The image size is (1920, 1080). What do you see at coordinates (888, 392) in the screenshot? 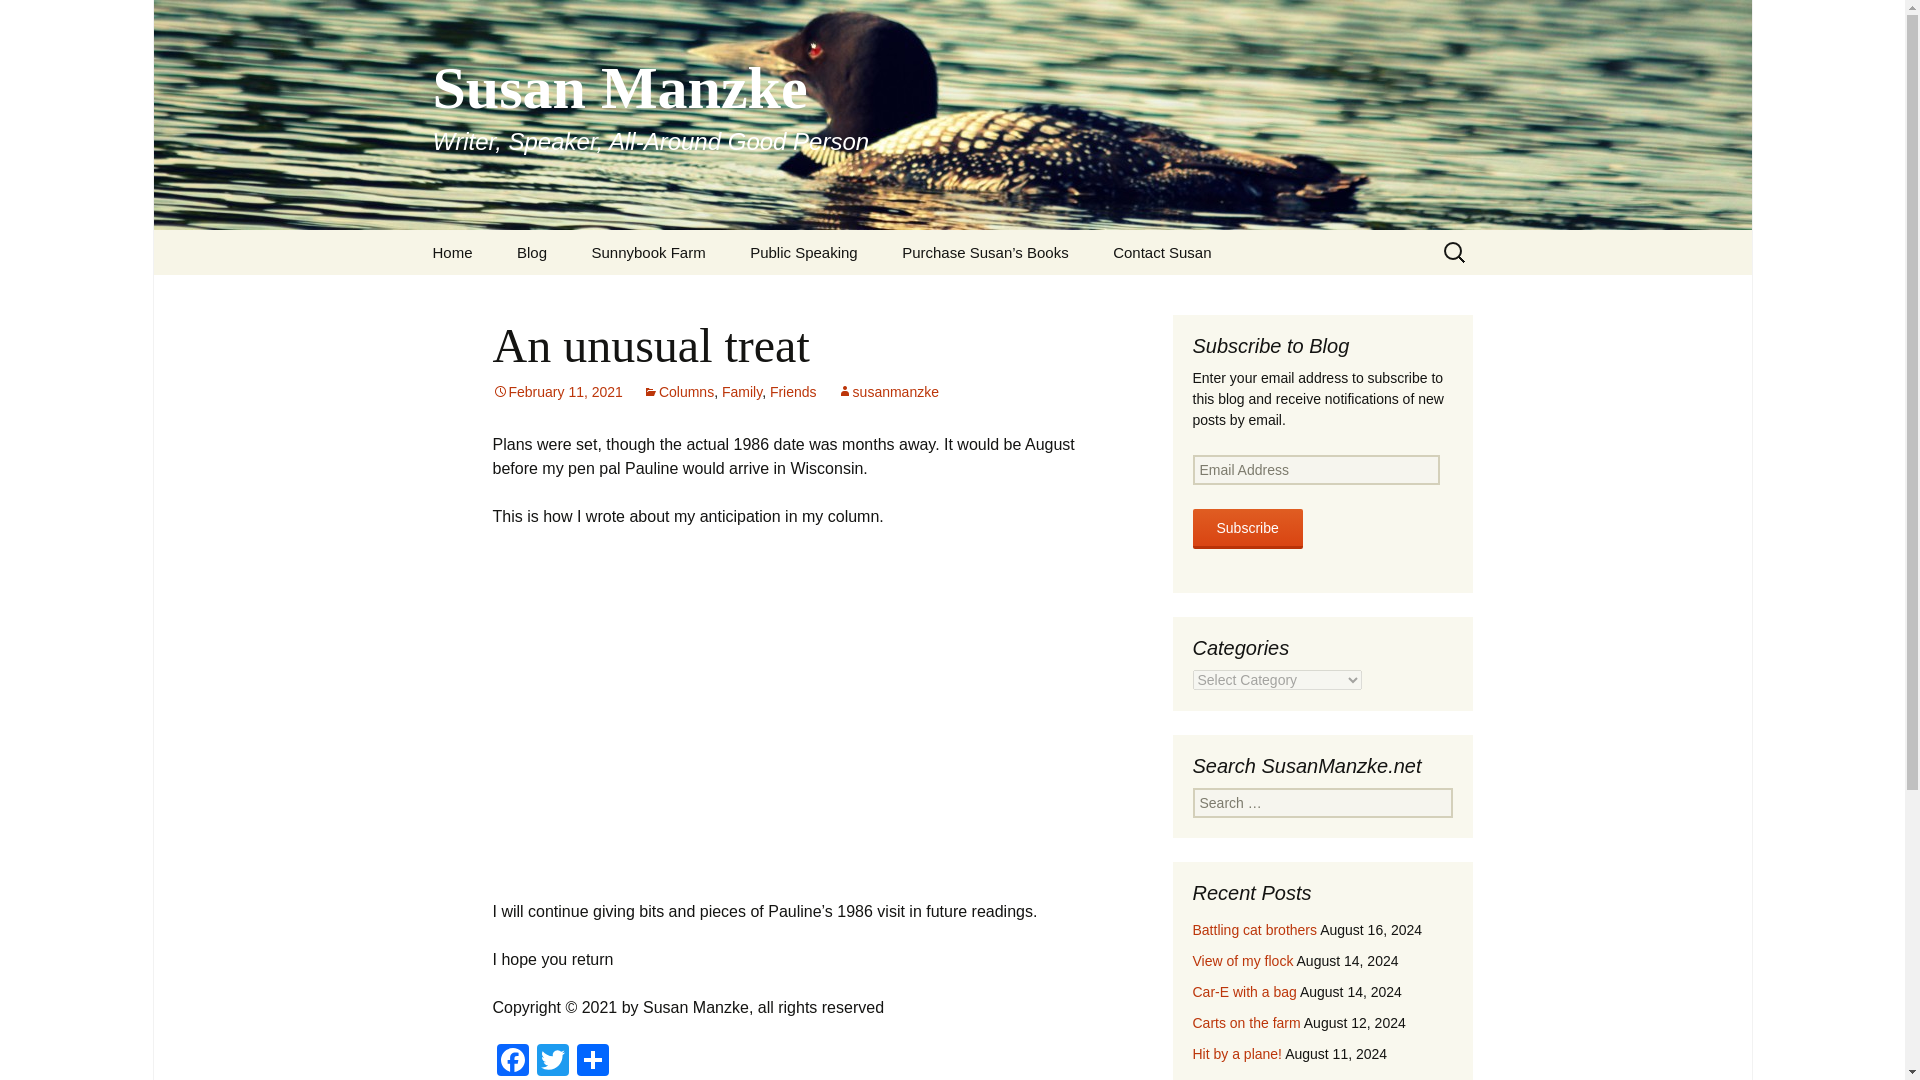
I see `View all posts by susanmanzke` at bounding box center [888, 392].